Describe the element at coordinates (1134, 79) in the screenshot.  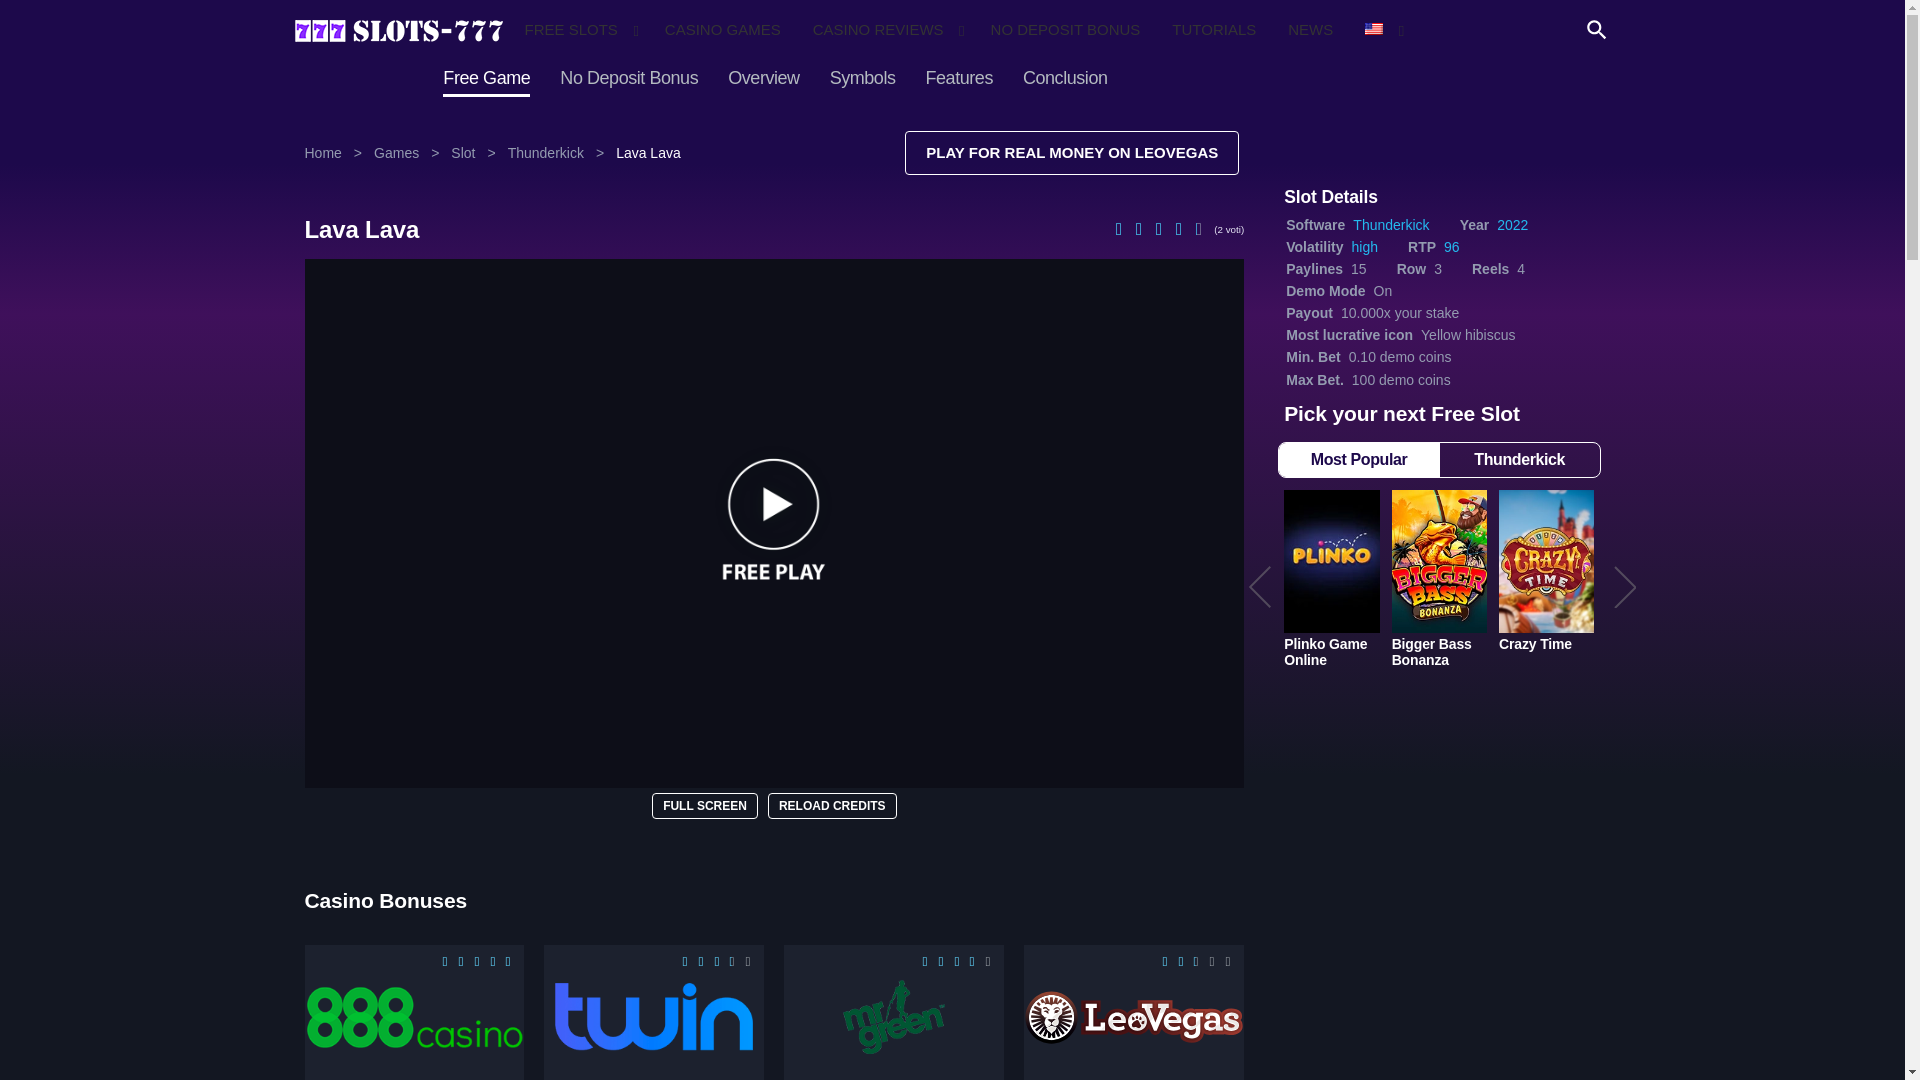
I see `Playson` at that location.